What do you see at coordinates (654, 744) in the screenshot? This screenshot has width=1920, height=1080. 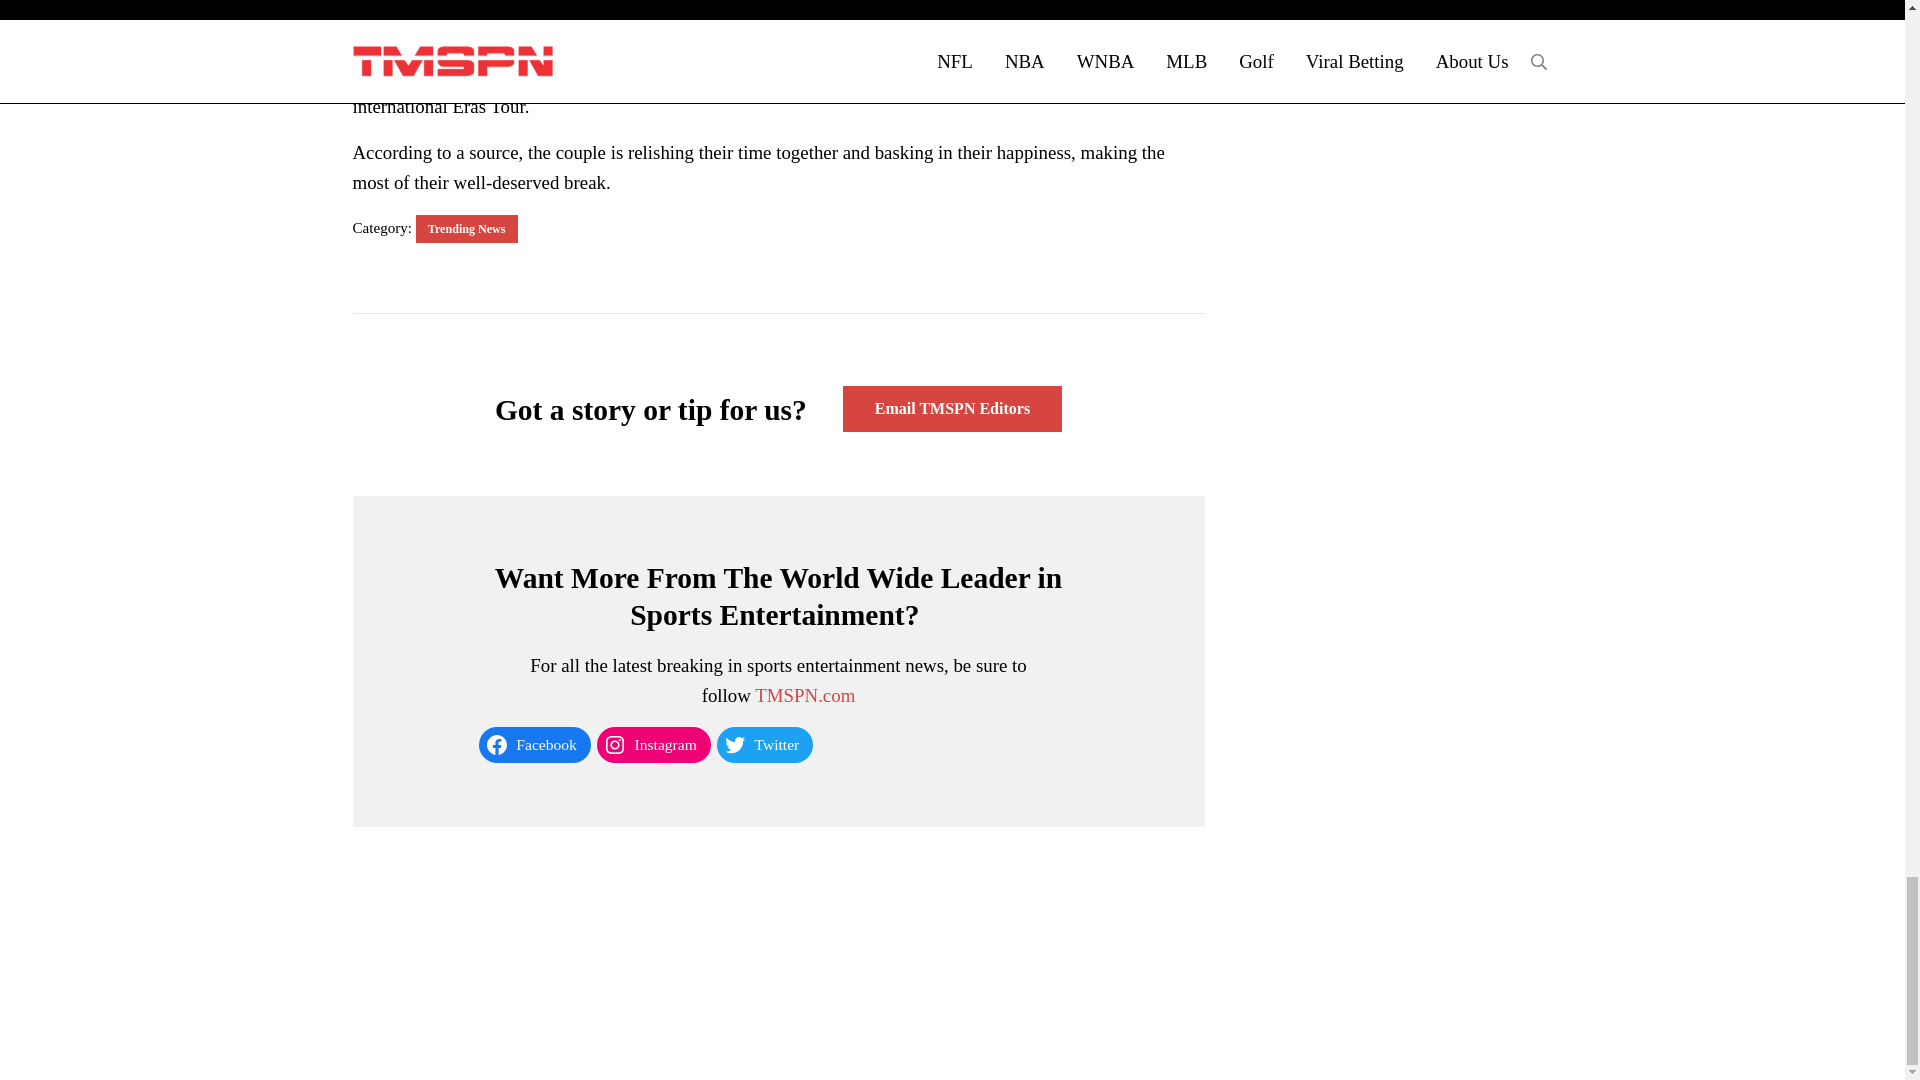 I see `Instagram` at bounding box center [654, 744].